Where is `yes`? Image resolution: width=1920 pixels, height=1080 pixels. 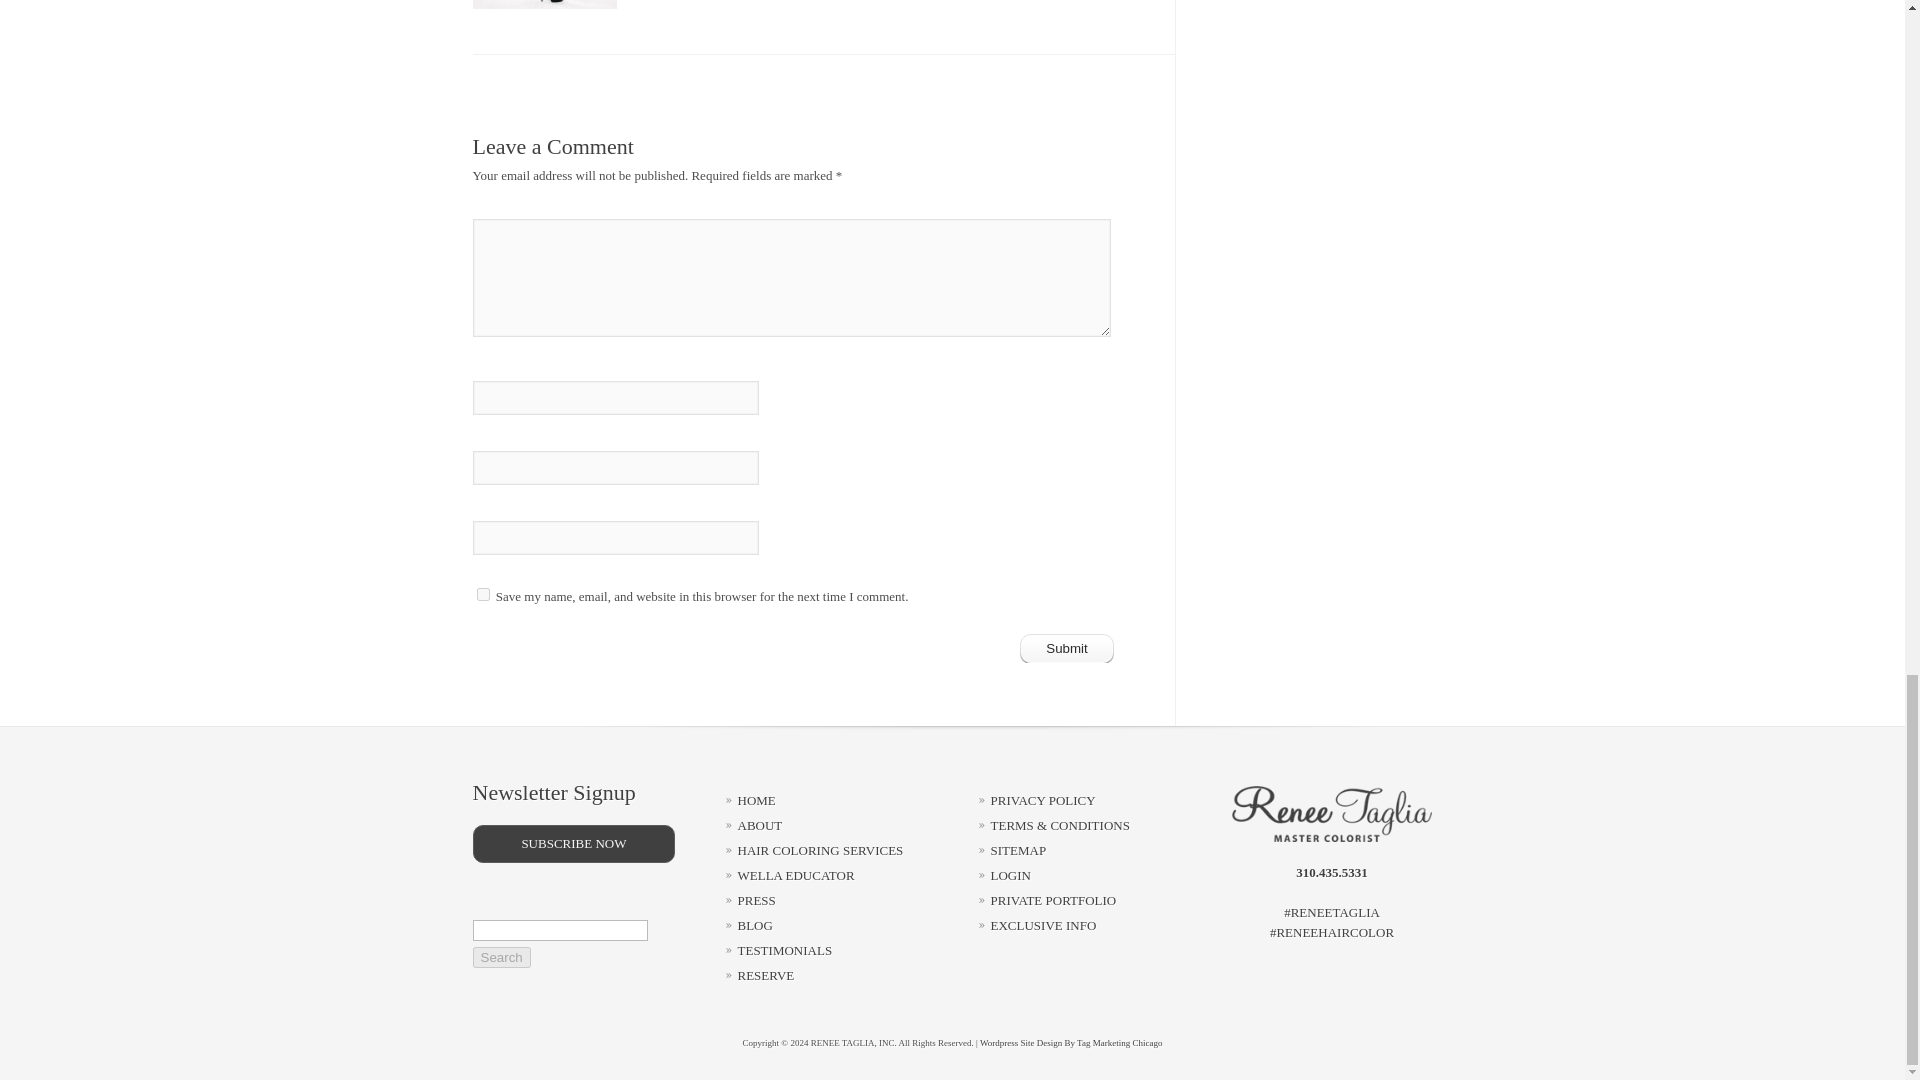 yes is located at coordinates (482, 594).